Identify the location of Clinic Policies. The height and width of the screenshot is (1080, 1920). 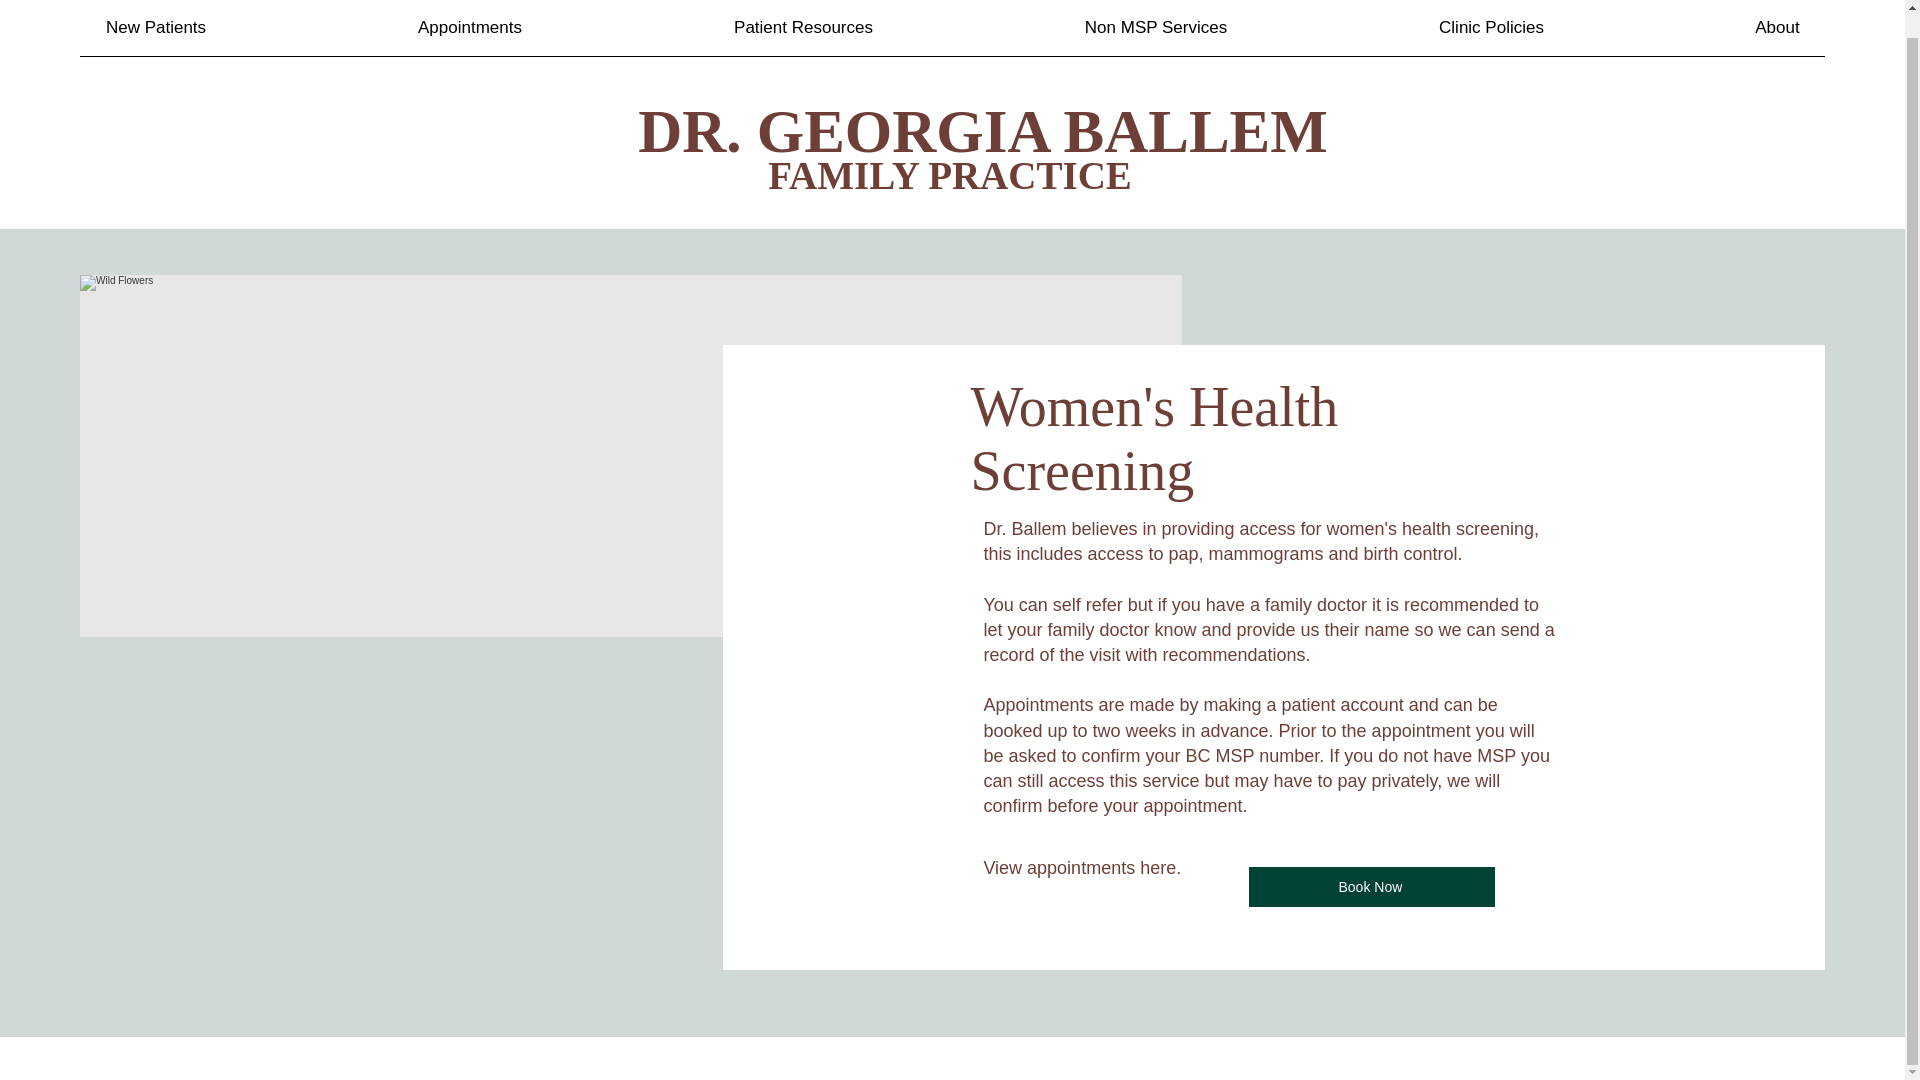
(1490, 16).